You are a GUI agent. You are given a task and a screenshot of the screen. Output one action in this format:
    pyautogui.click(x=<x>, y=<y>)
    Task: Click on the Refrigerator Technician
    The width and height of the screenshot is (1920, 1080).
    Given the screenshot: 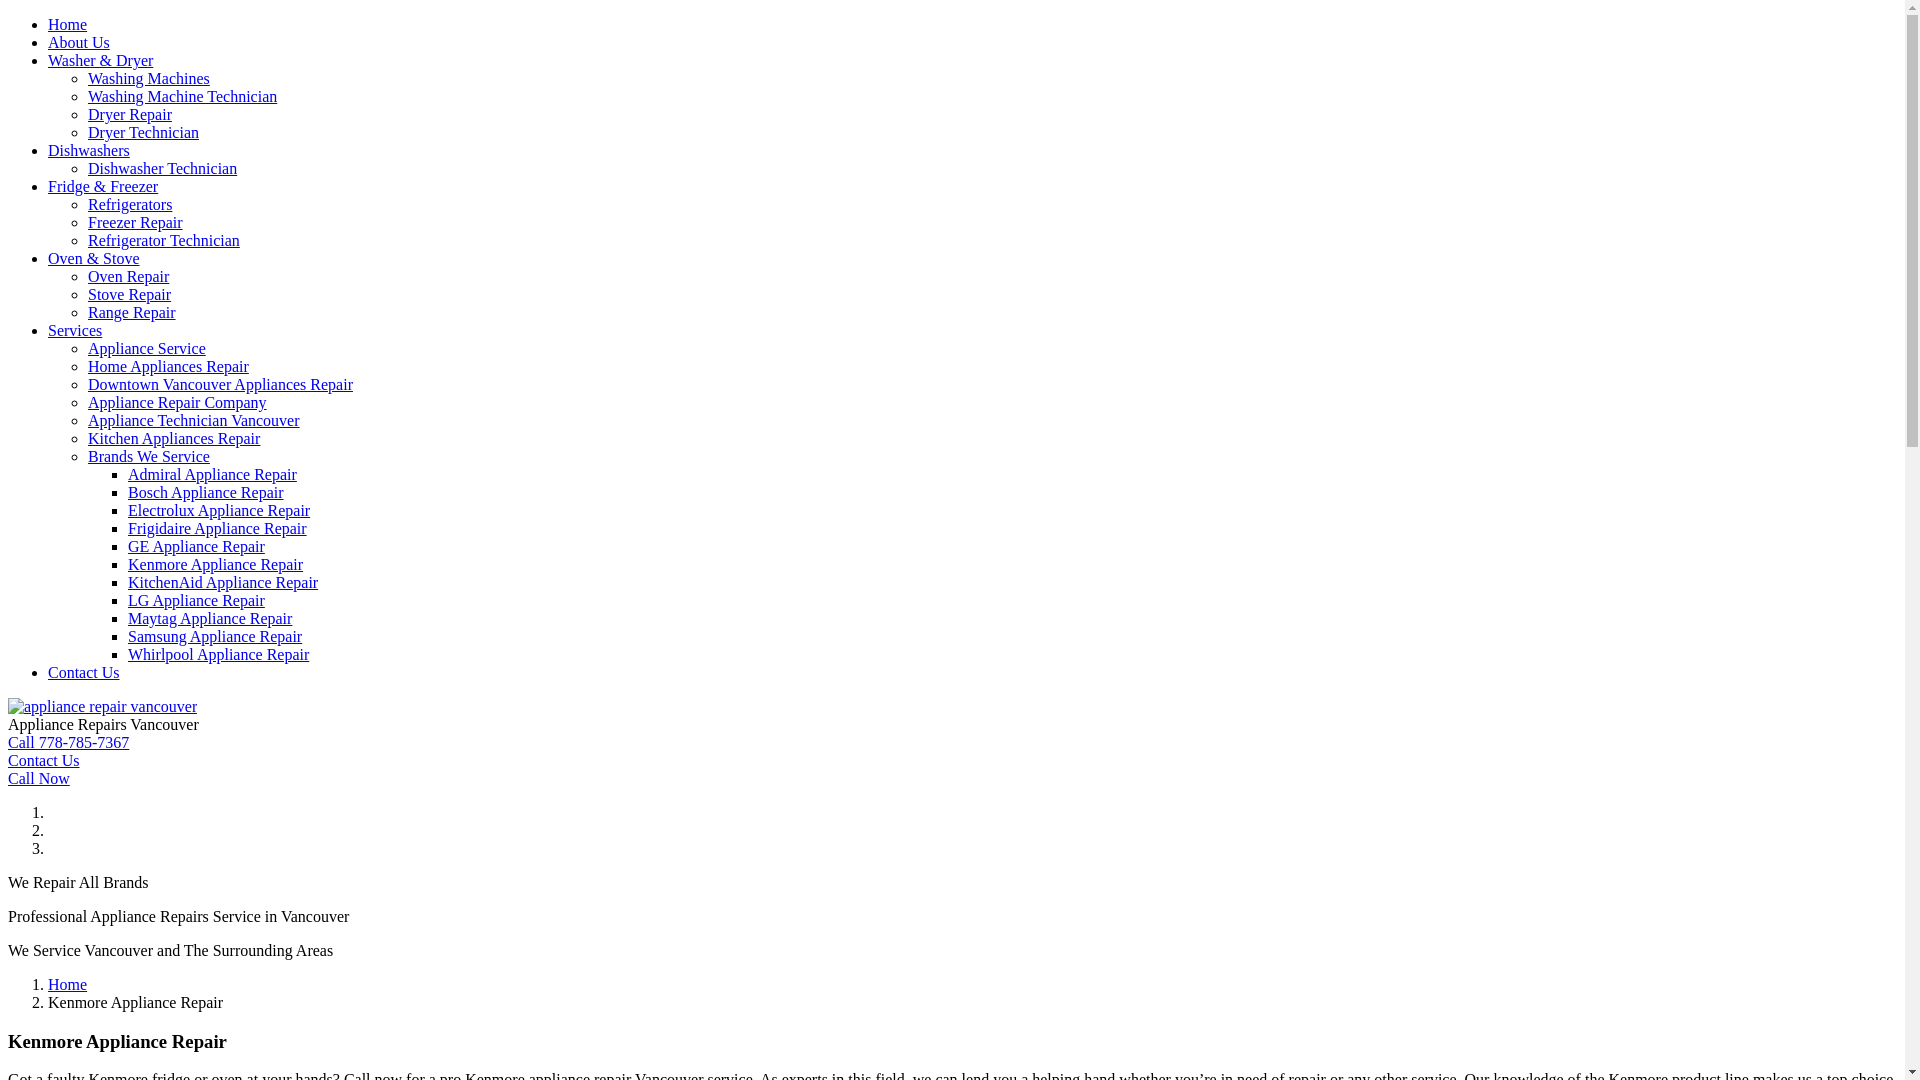 What is the action you would take?
    pyautogui.click(x=164, y=240)
    